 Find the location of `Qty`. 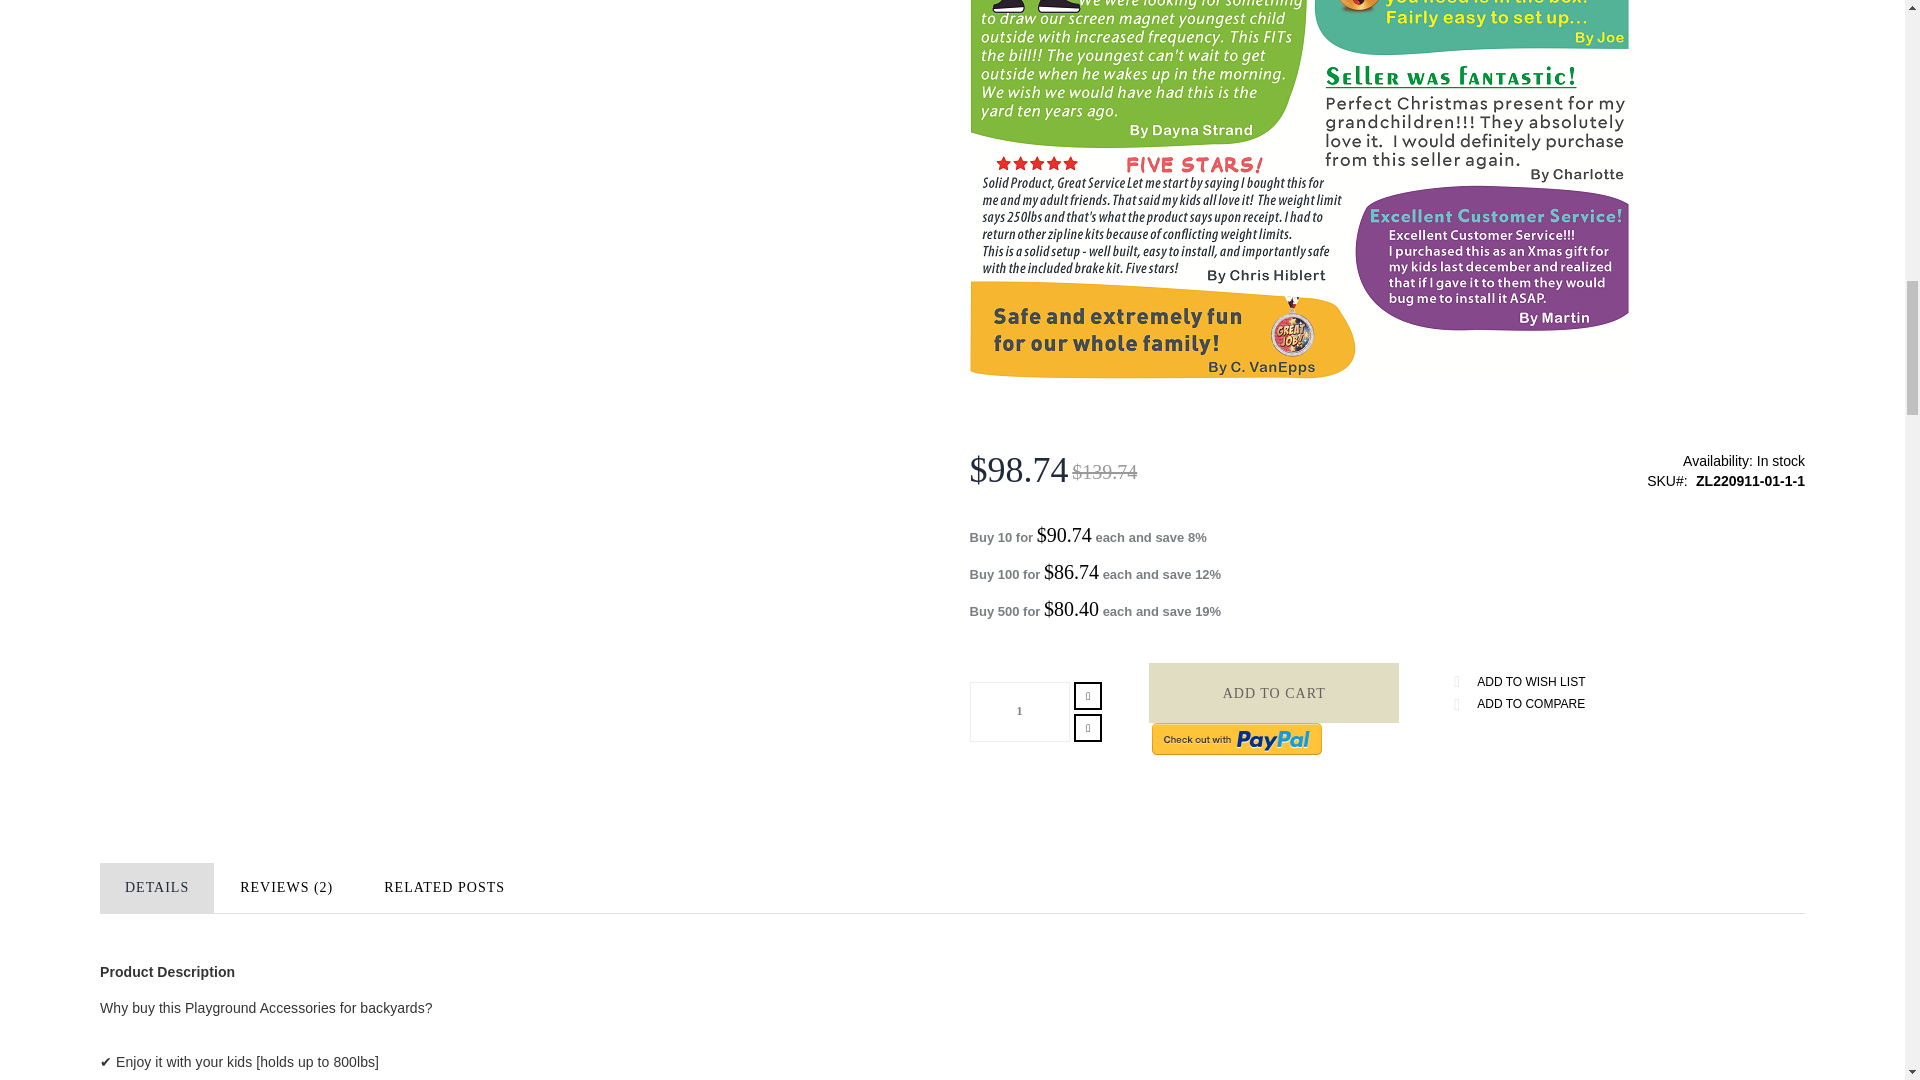

Qty is located at coordinates (1019, 711).